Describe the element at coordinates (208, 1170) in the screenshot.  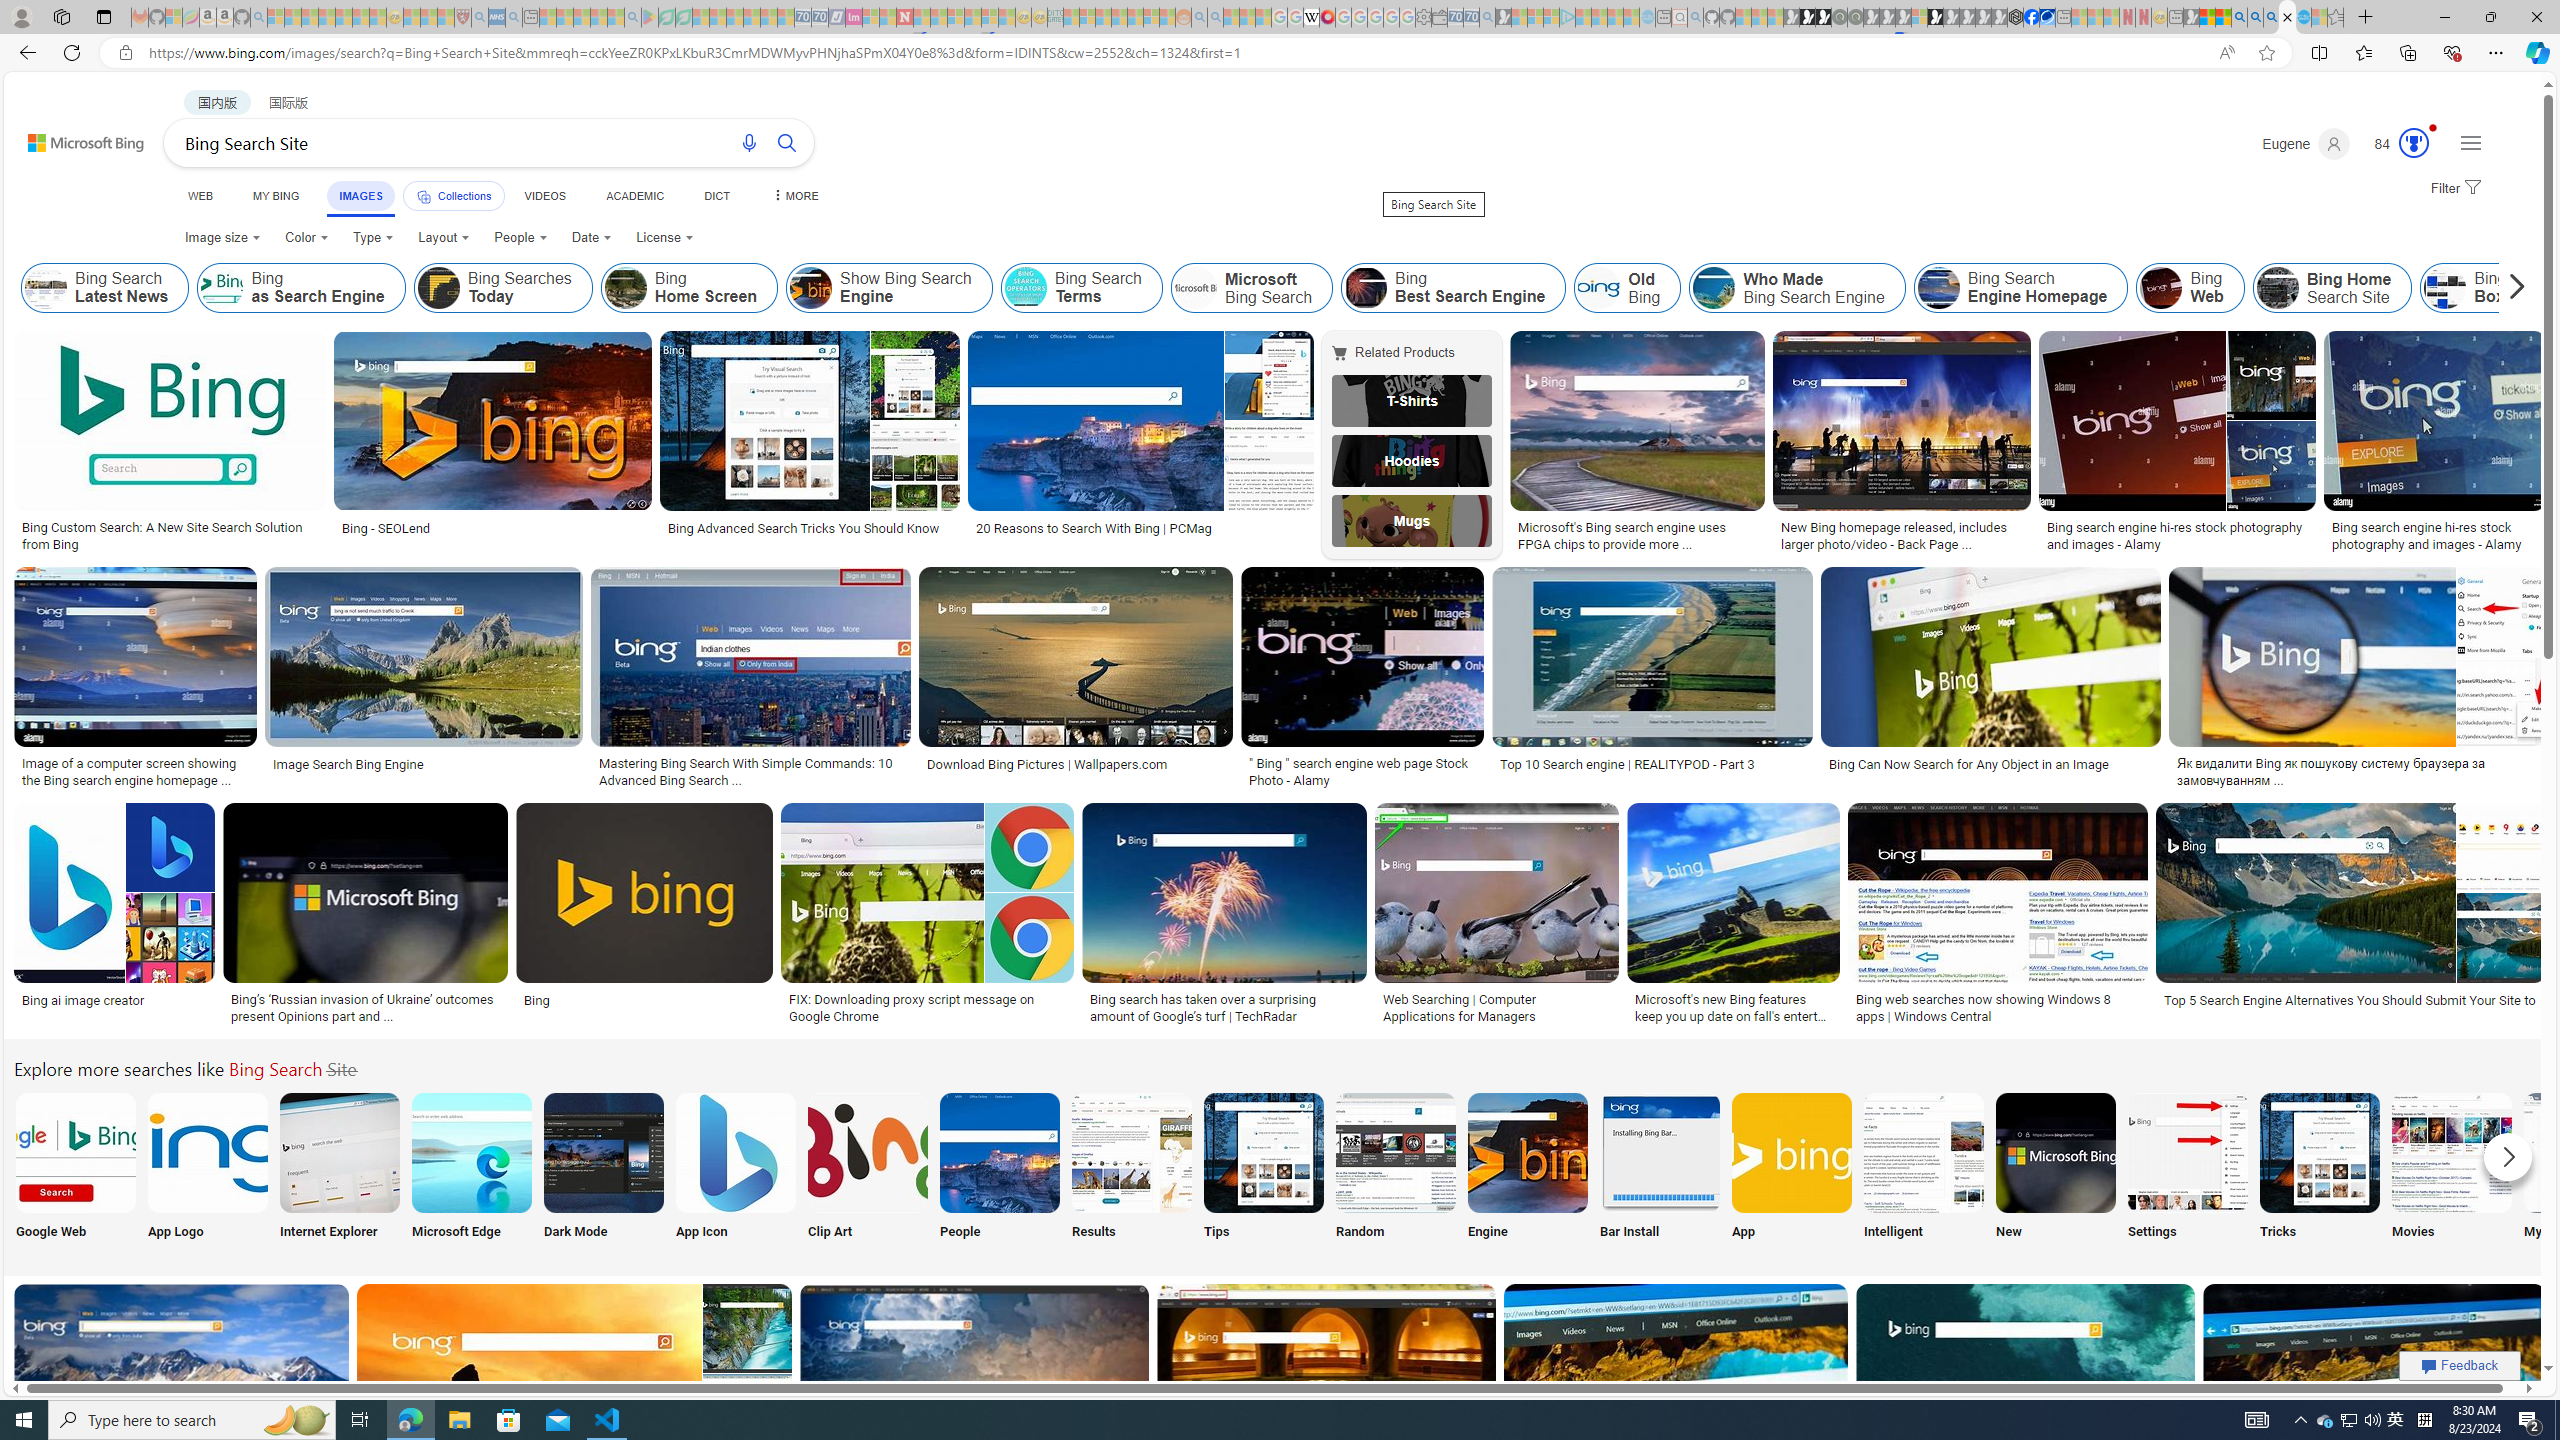
I see `App Logo` at that location.